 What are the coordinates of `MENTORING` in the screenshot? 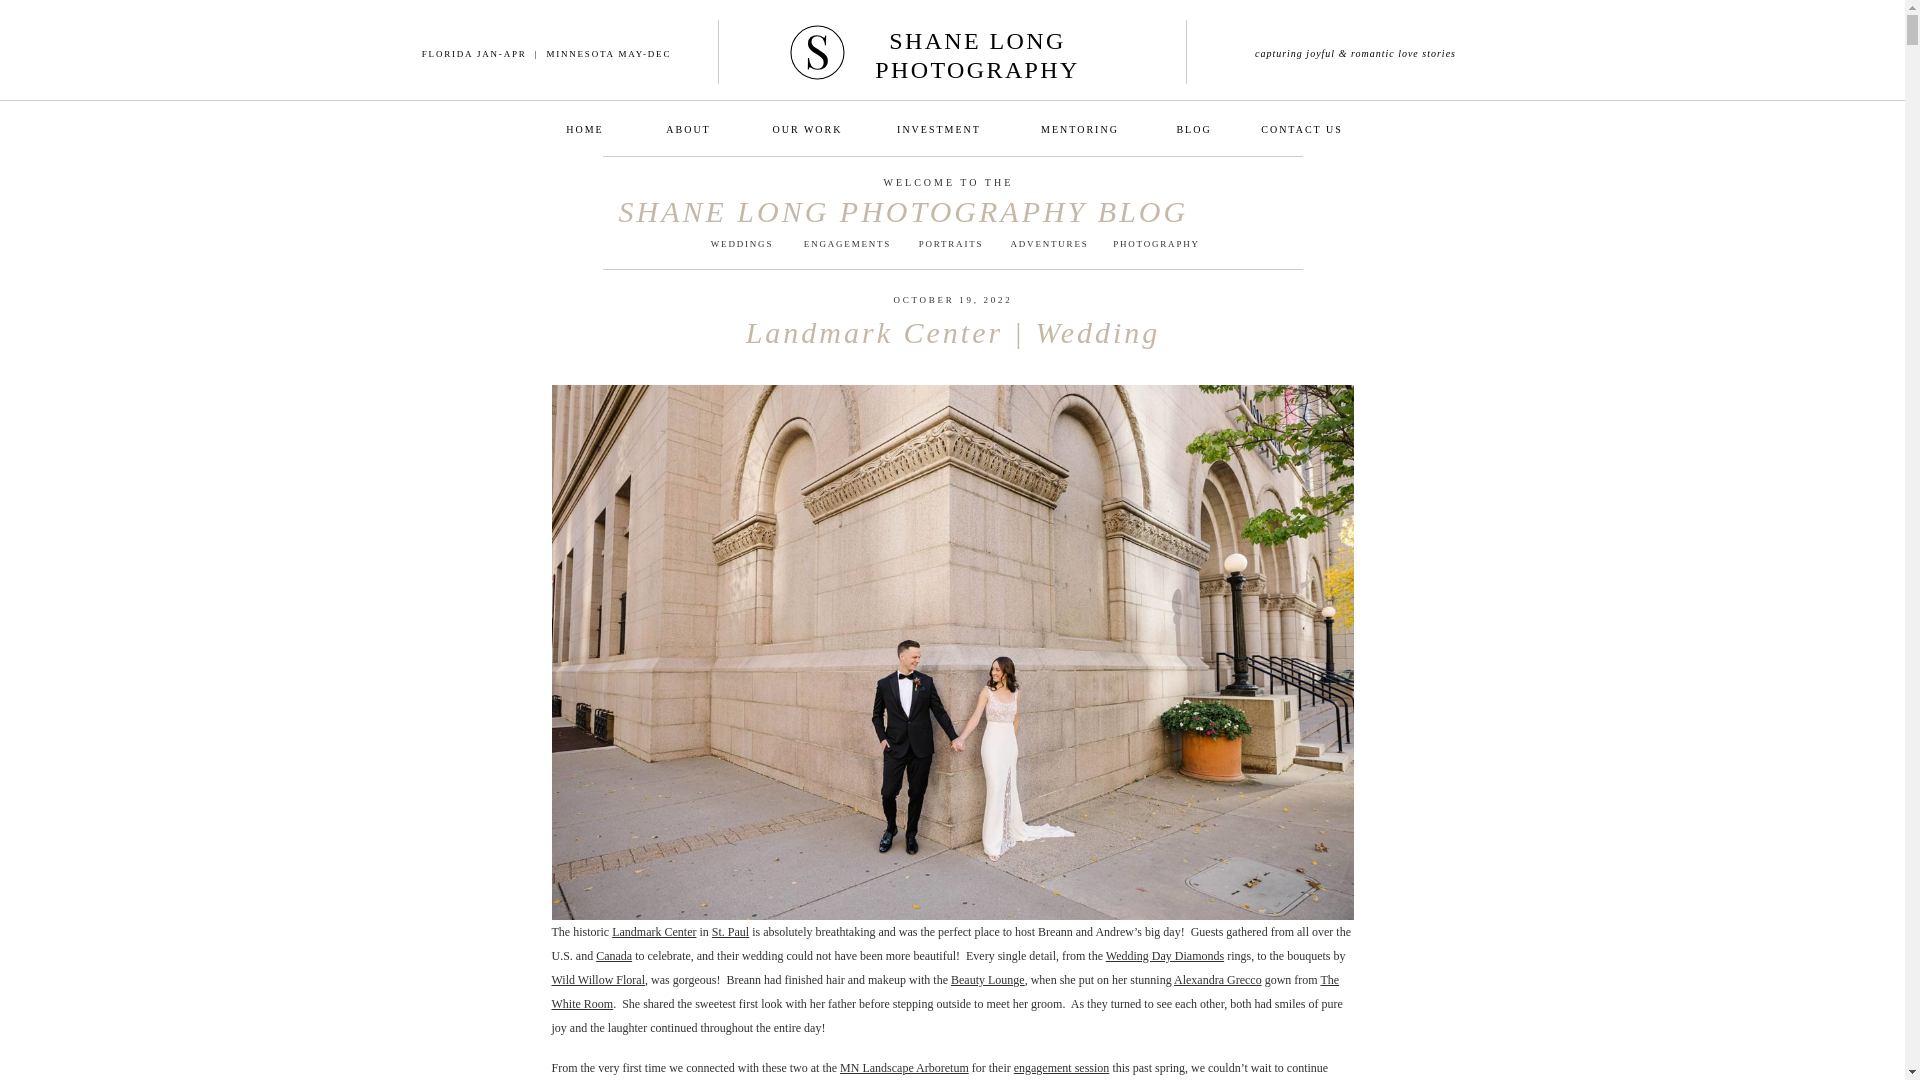 It's located at (1080, 128).